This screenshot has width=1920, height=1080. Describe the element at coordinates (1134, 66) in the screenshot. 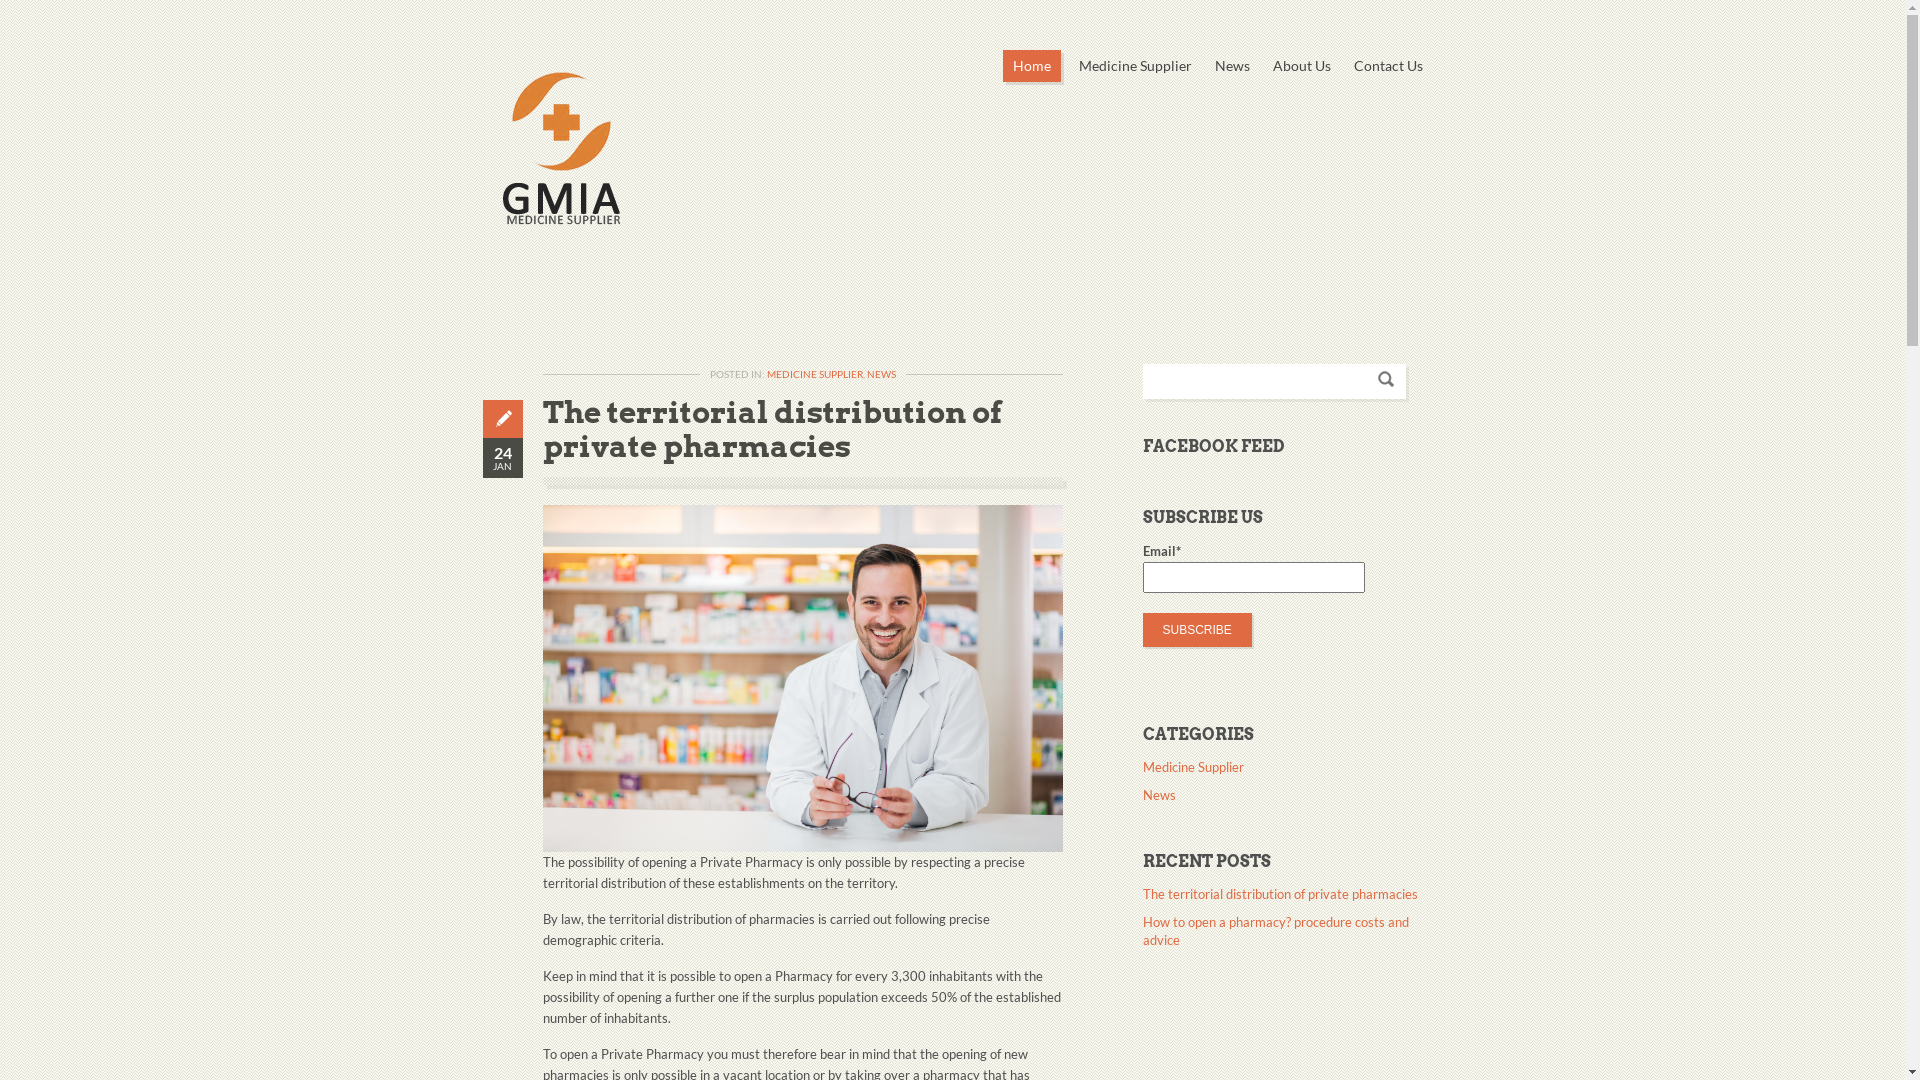

I see `Medicine Supplier` at that location.